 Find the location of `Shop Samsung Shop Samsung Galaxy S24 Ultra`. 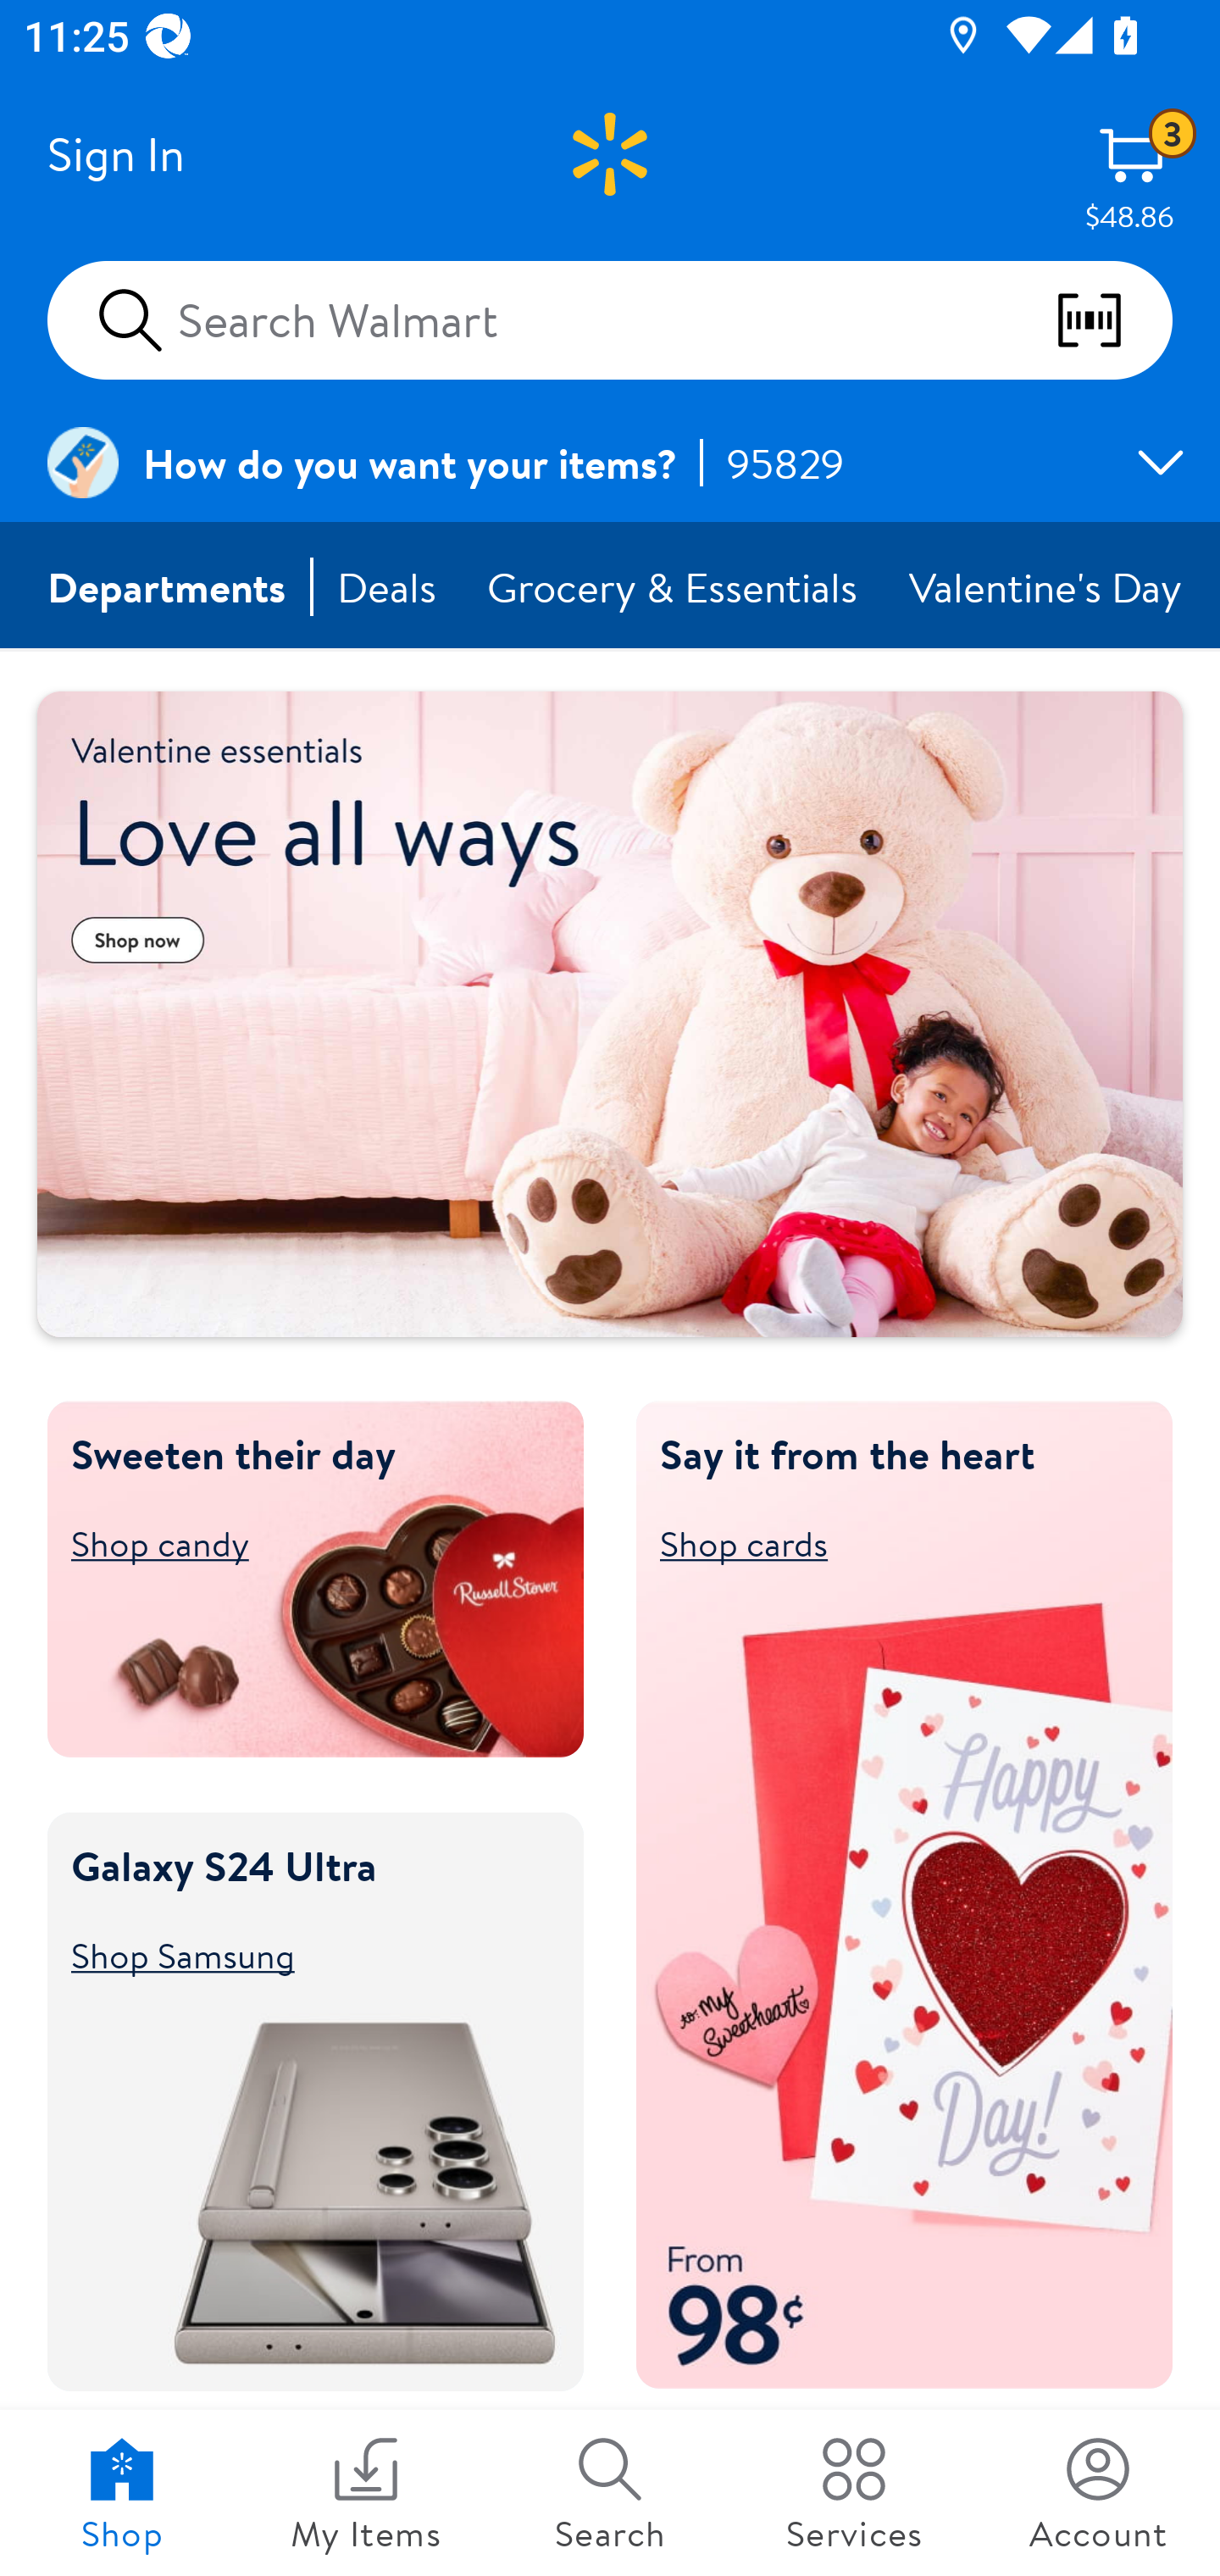

Shop Samsung Shop Samsung Galaxy S24 Ultra is located at coordinates (300, 1954).